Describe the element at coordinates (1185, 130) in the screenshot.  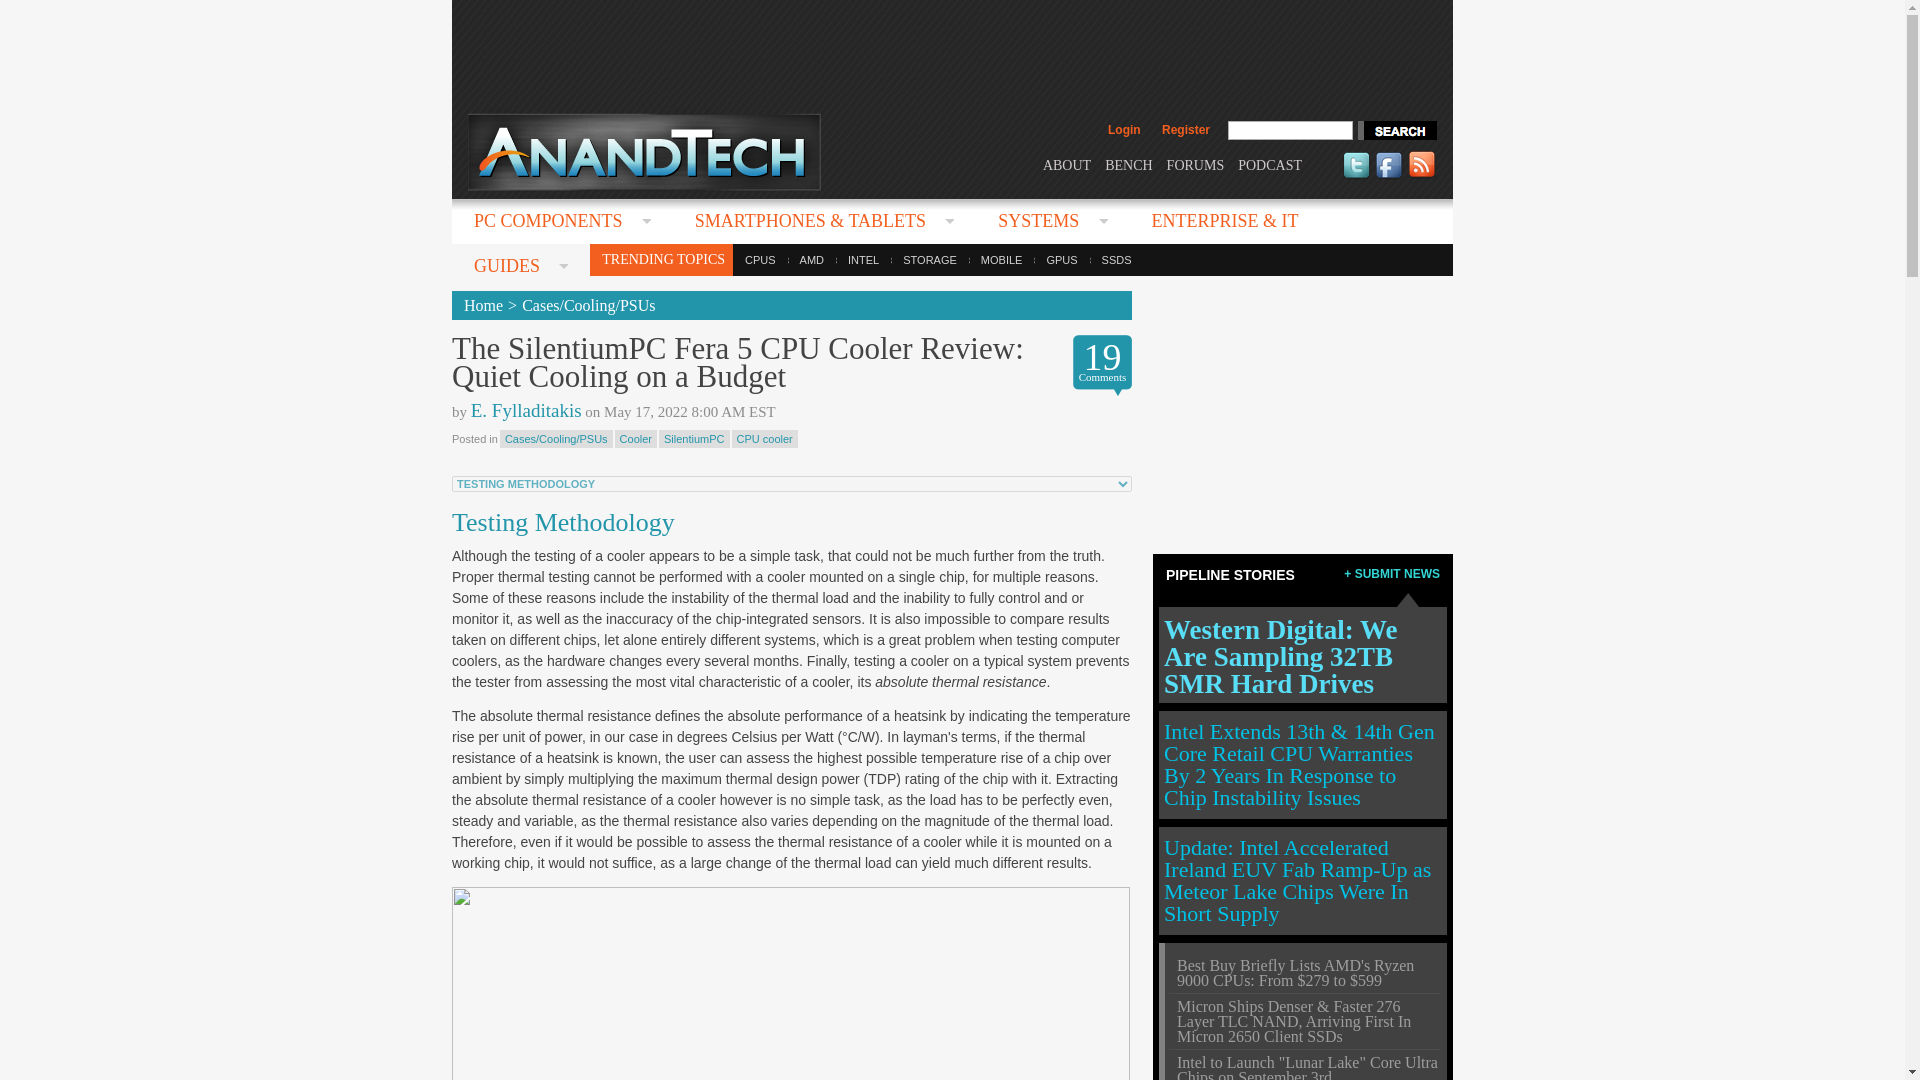
I see `Register` at that location.